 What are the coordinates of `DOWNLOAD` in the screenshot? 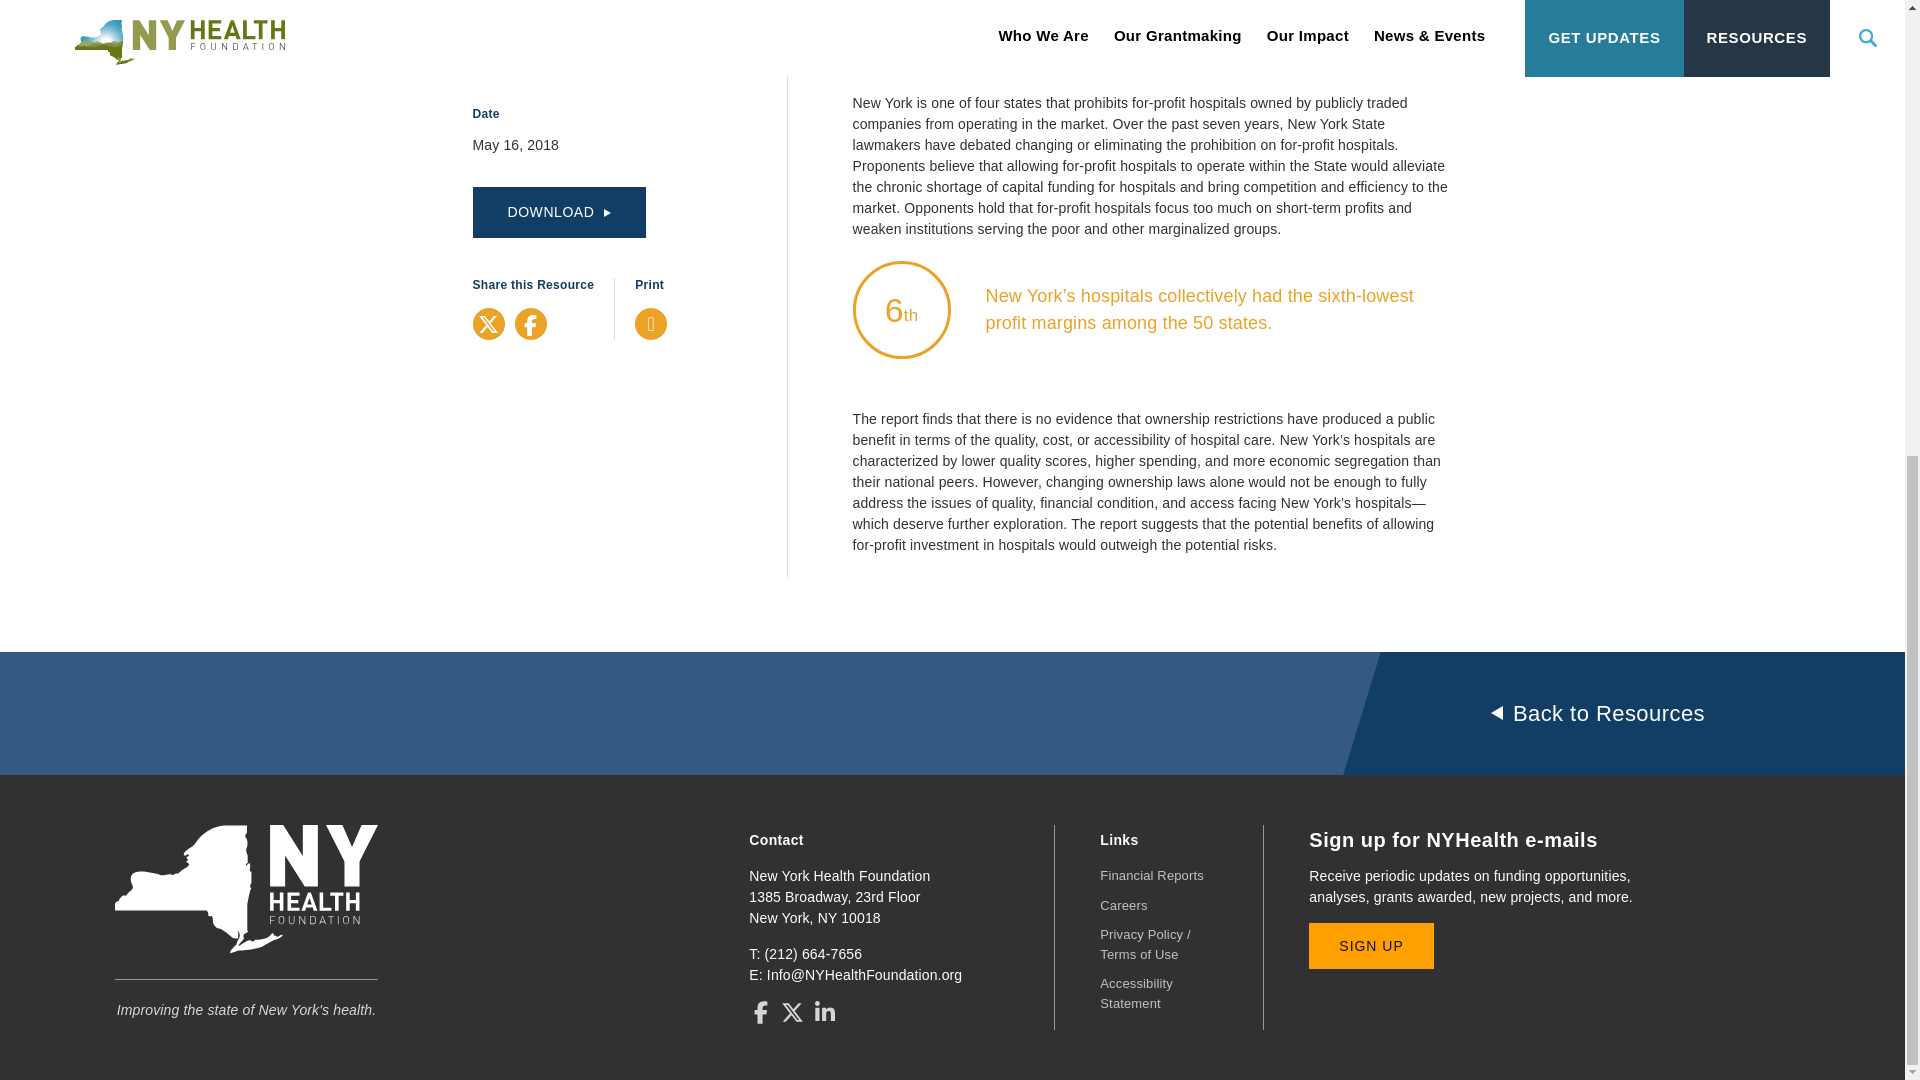 It's located at (558, 212).